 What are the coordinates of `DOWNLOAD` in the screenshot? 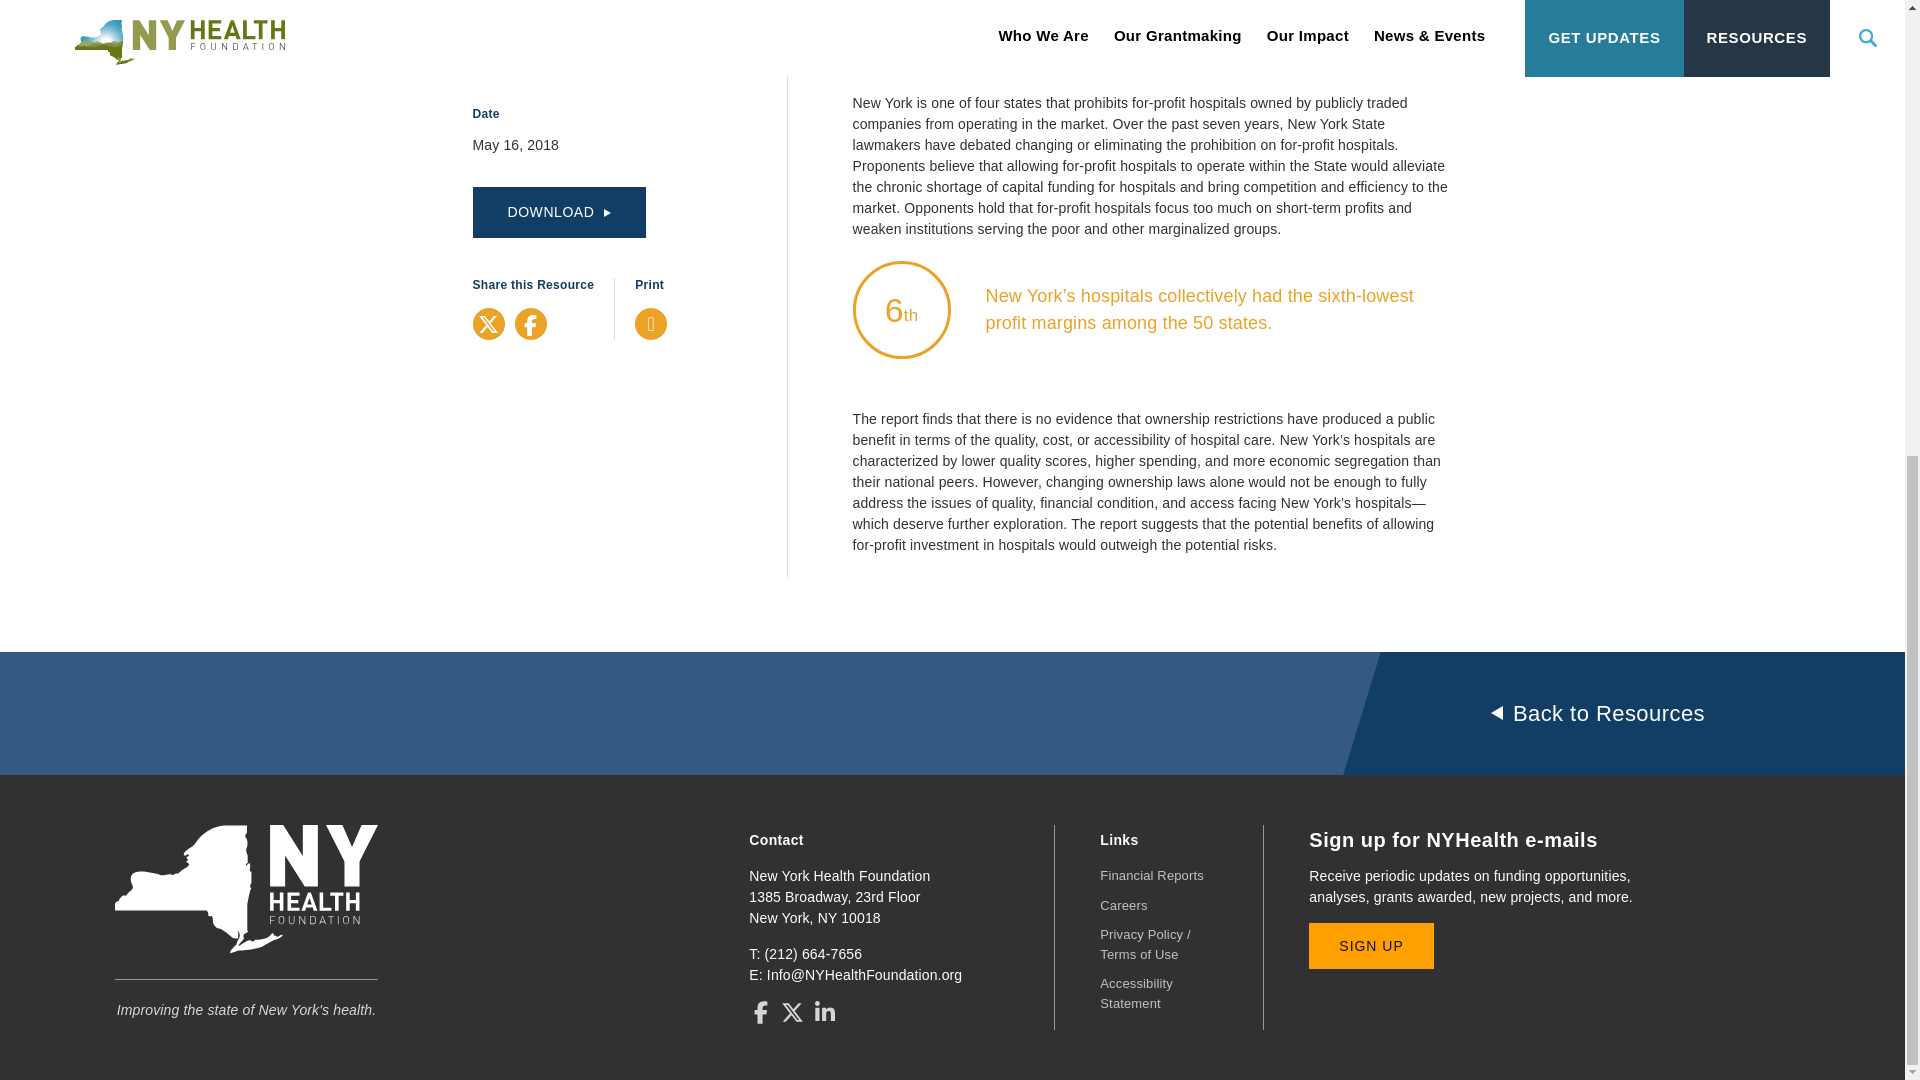 It's located at (558, 212).